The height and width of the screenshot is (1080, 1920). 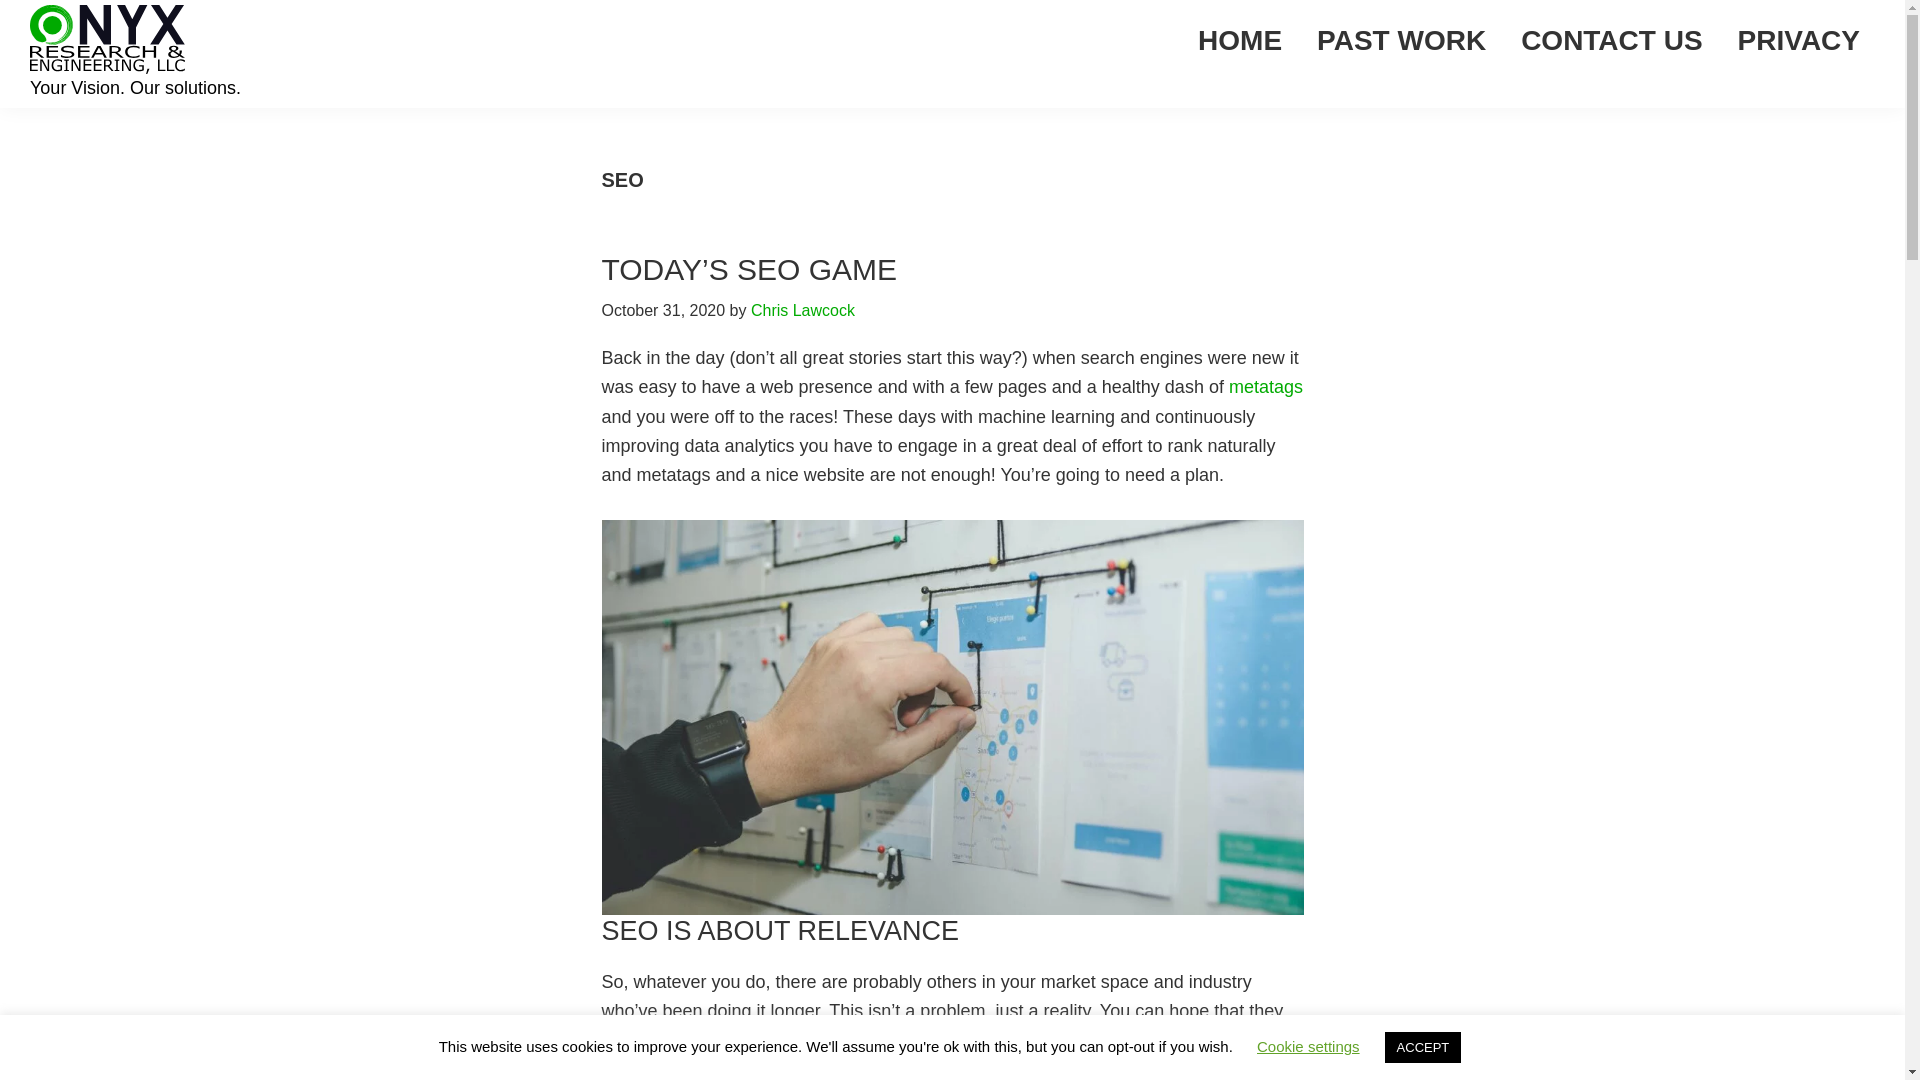 I want to click on PRIVACY, so click(x=1798, y=40).